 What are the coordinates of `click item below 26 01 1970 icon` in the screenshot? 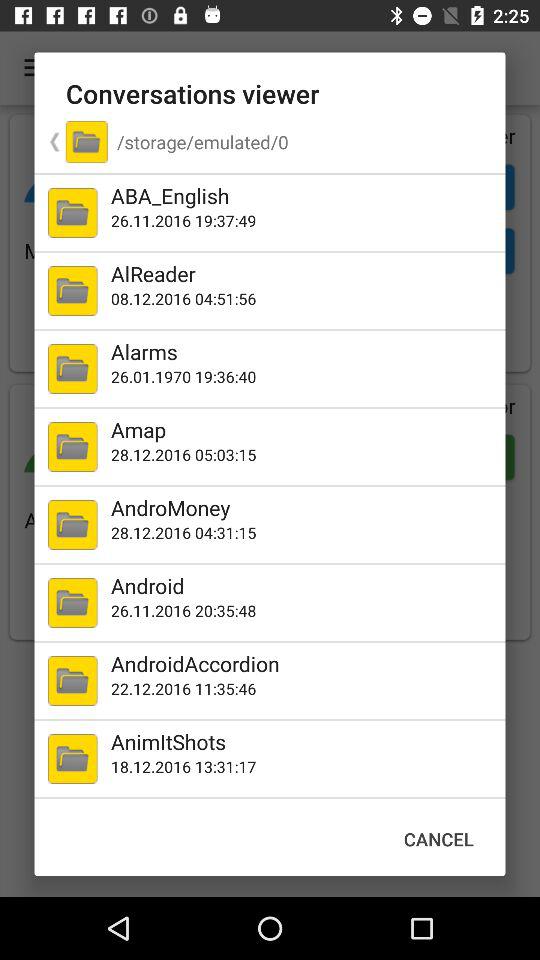 It's located at (304, 430).